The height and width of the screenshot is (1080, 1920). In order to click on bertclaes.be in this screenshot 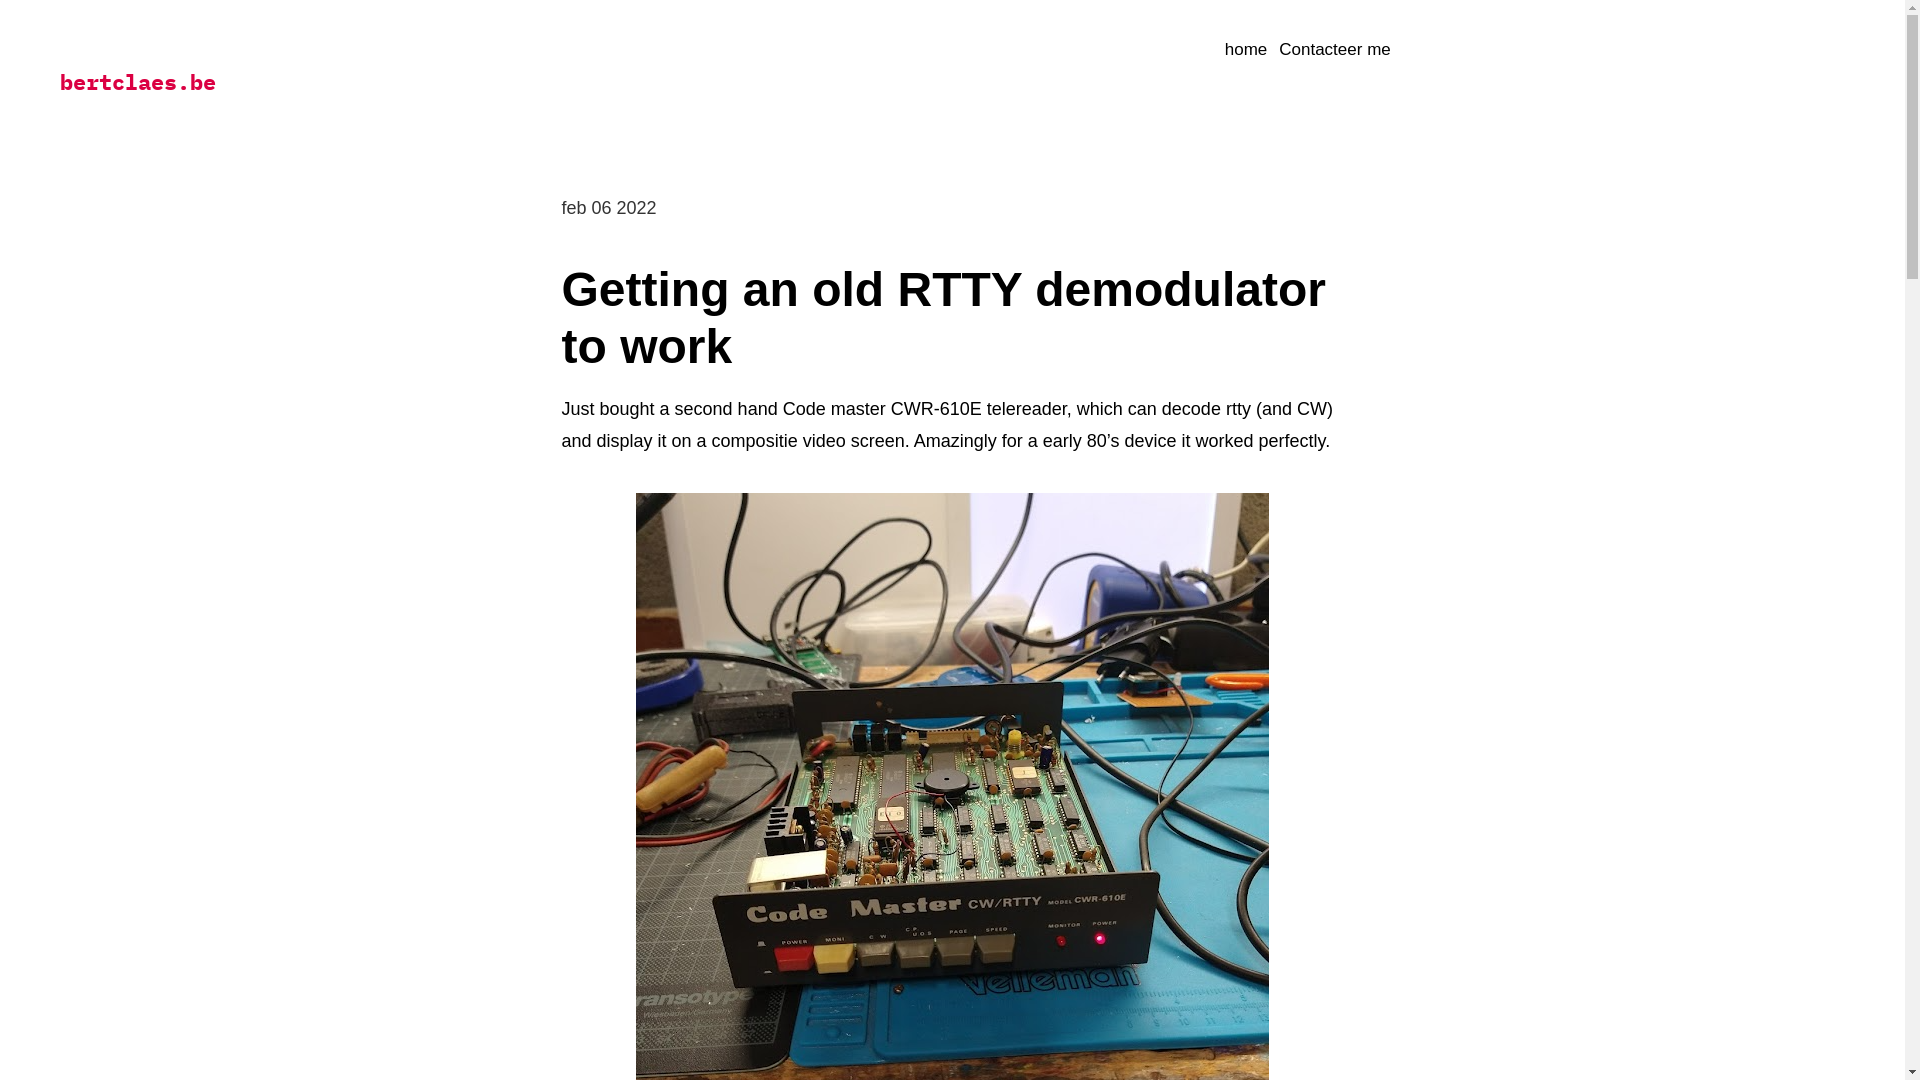, I will do `click(138, 82)`.